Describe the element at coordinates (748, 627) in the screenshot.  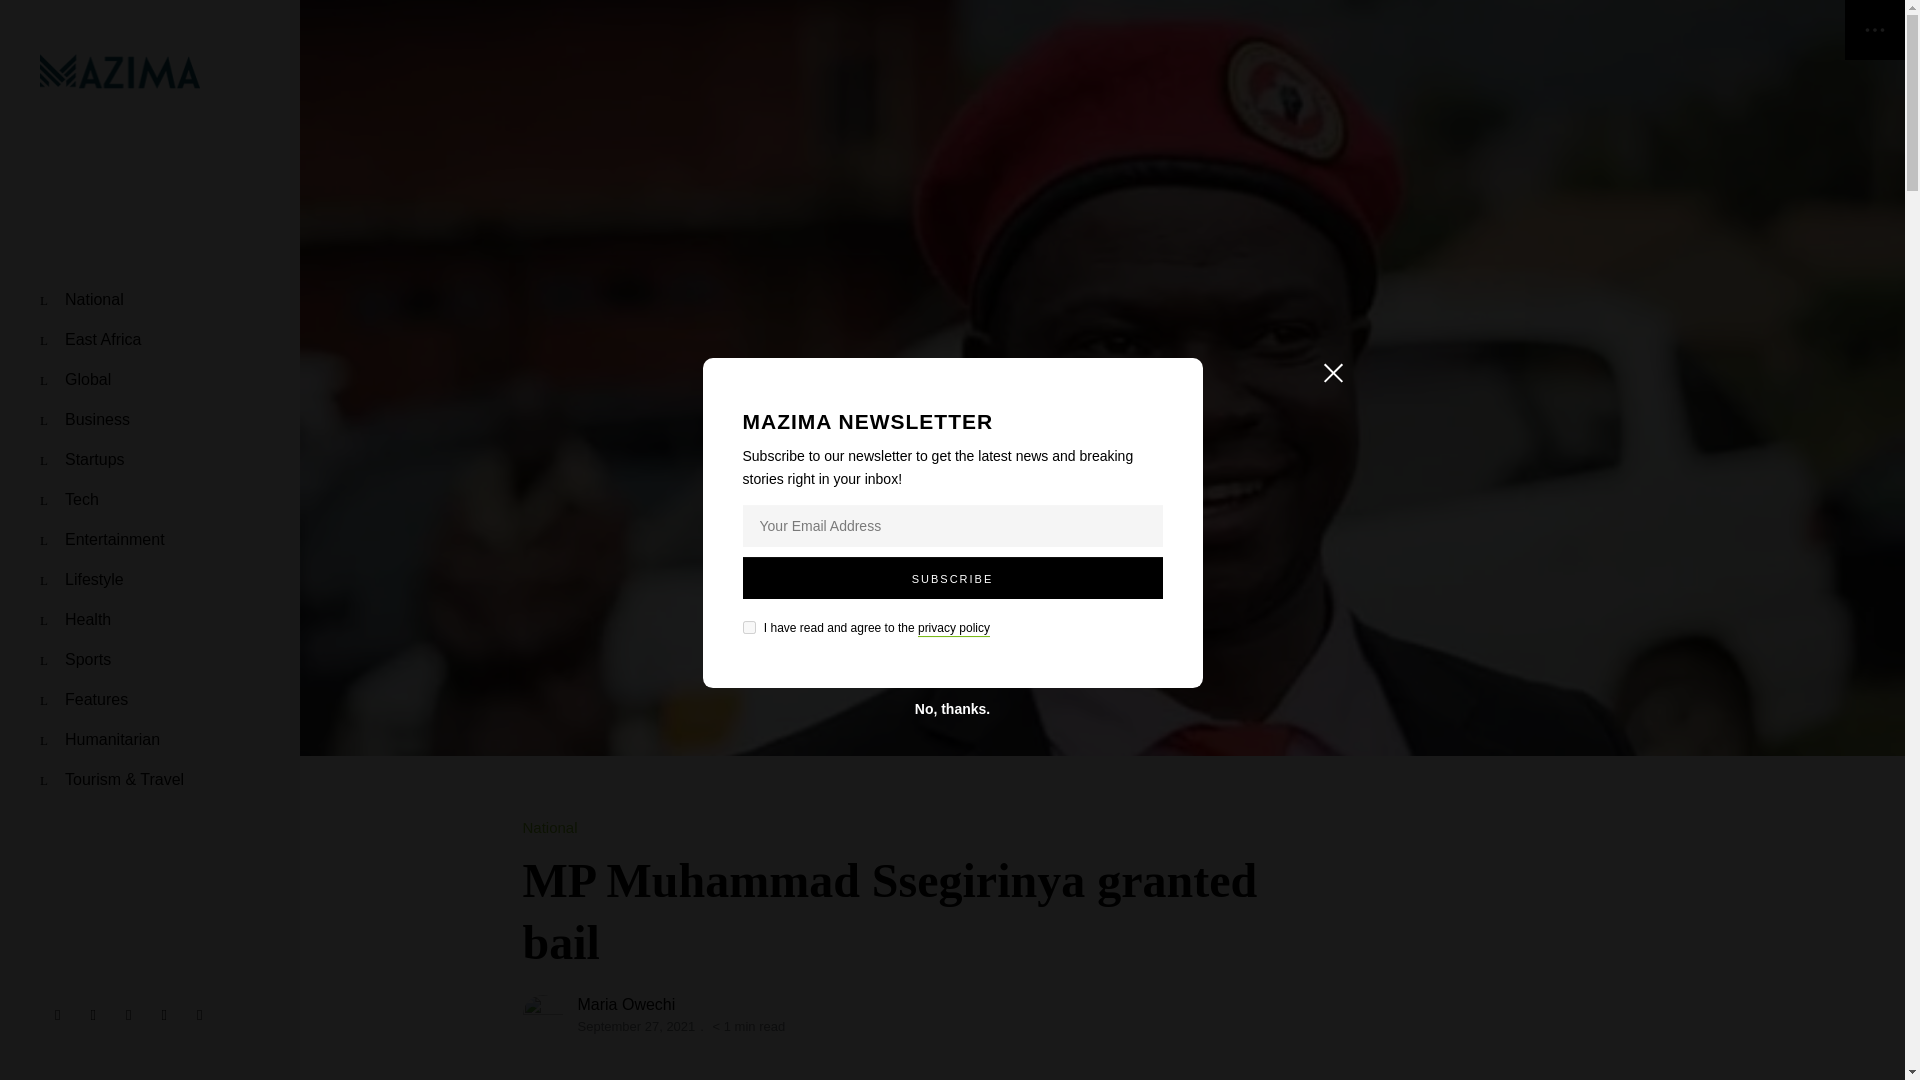
I see `1` at that location.